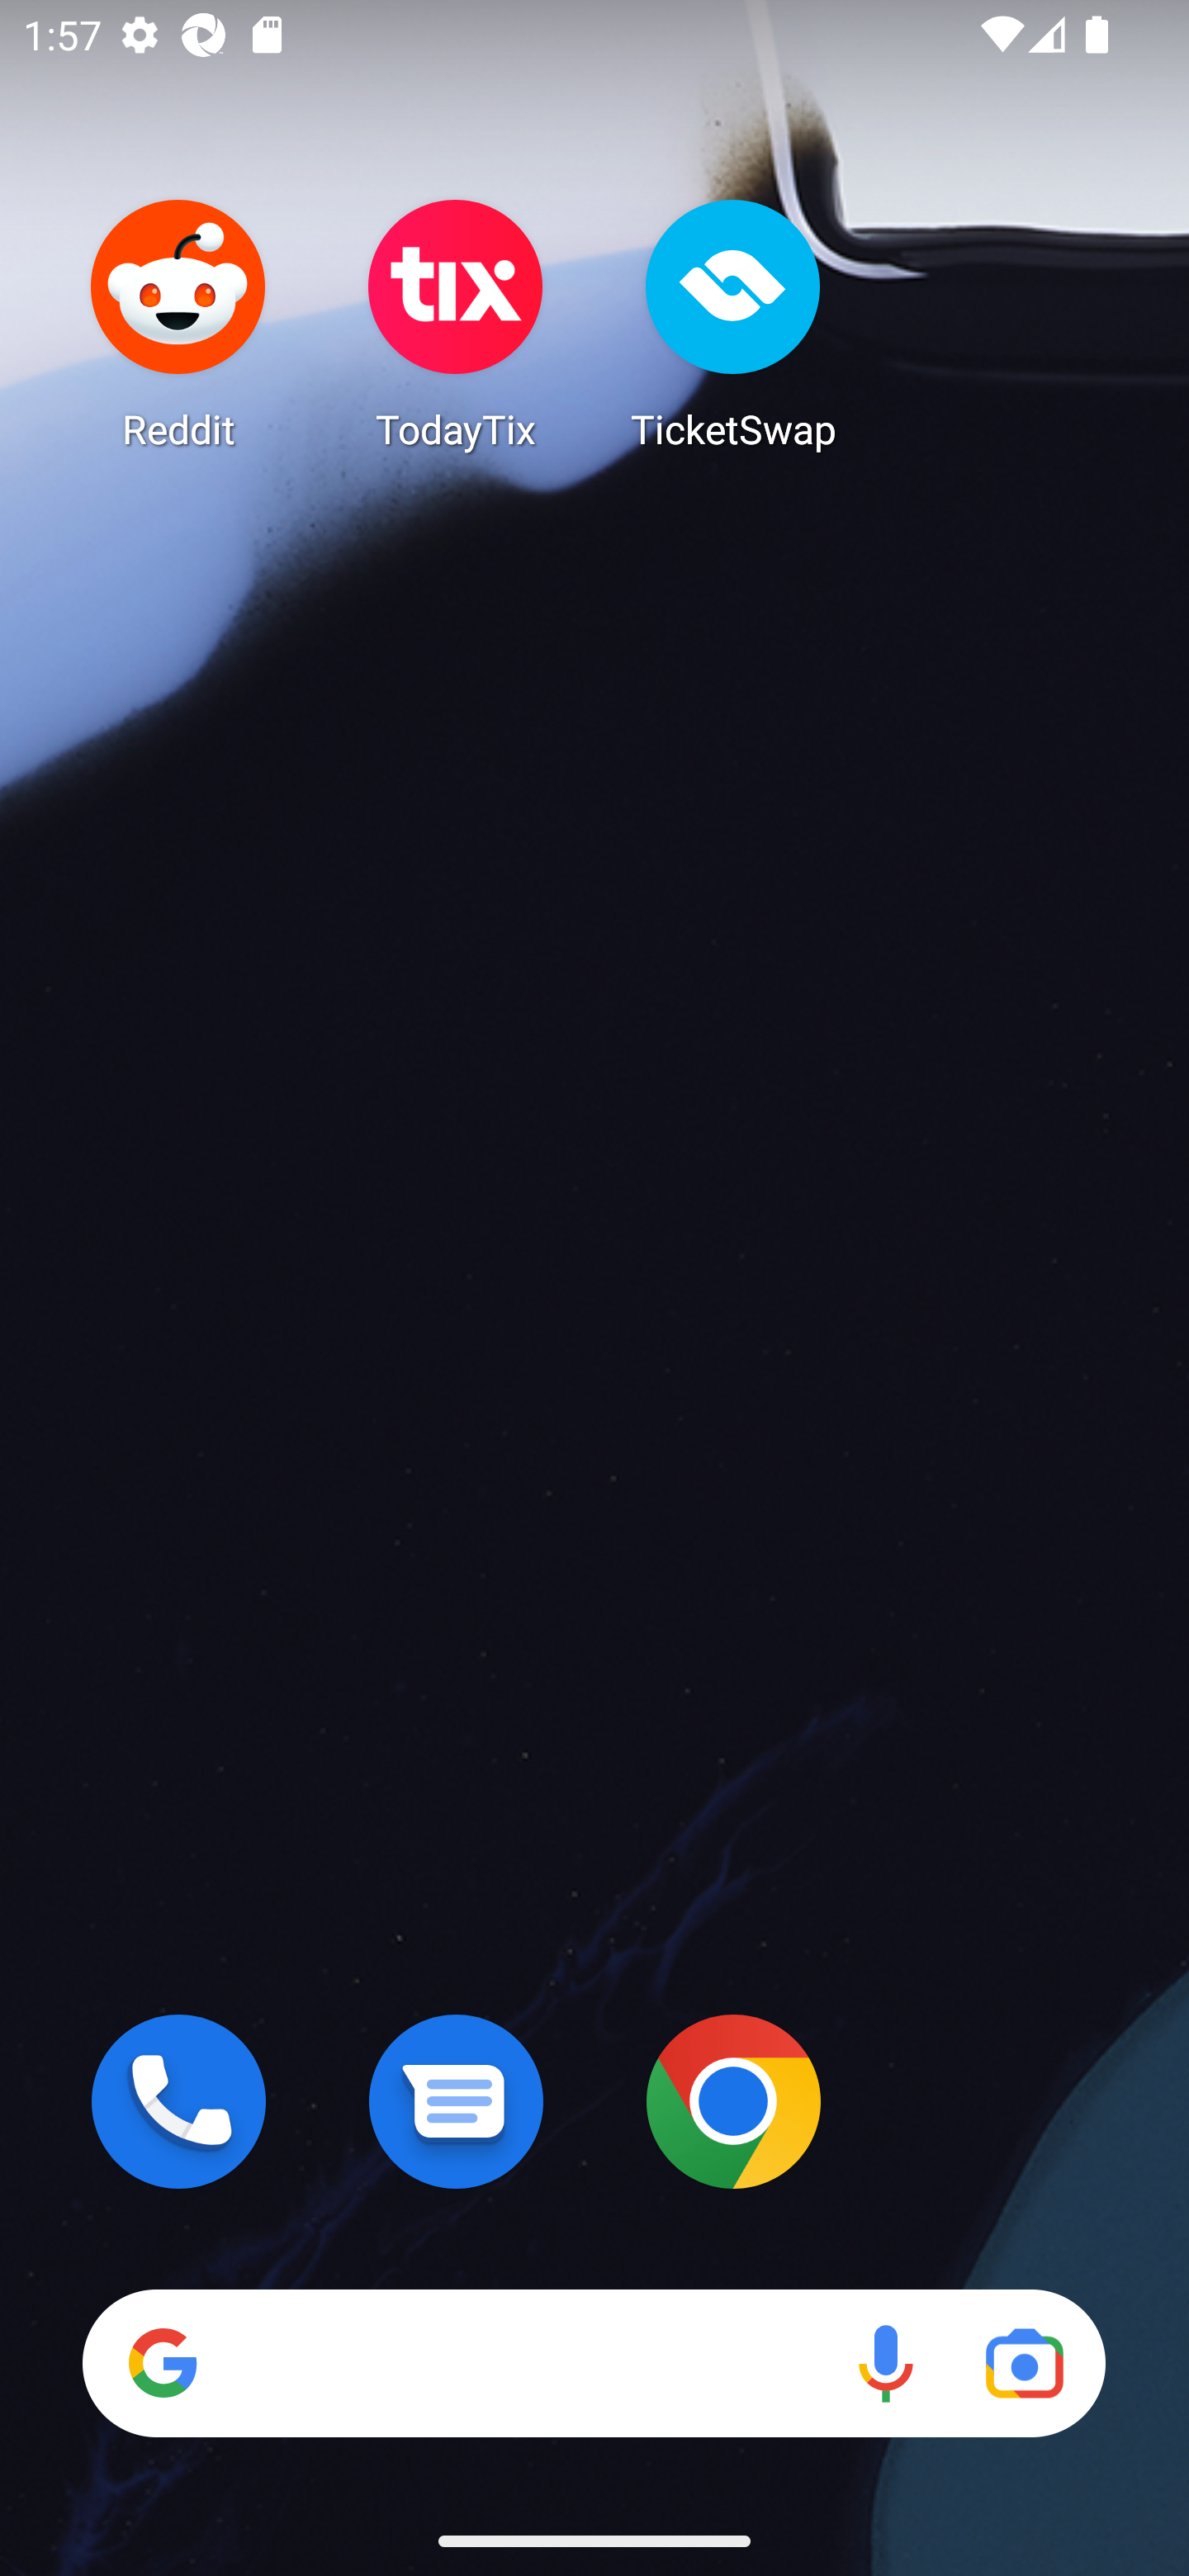 The height and width of the screenshot is (2576, 1189). What do you see at coordinates (178, 324) in the screenshot?
I see `Reddit` at bounding box center [178, 324].